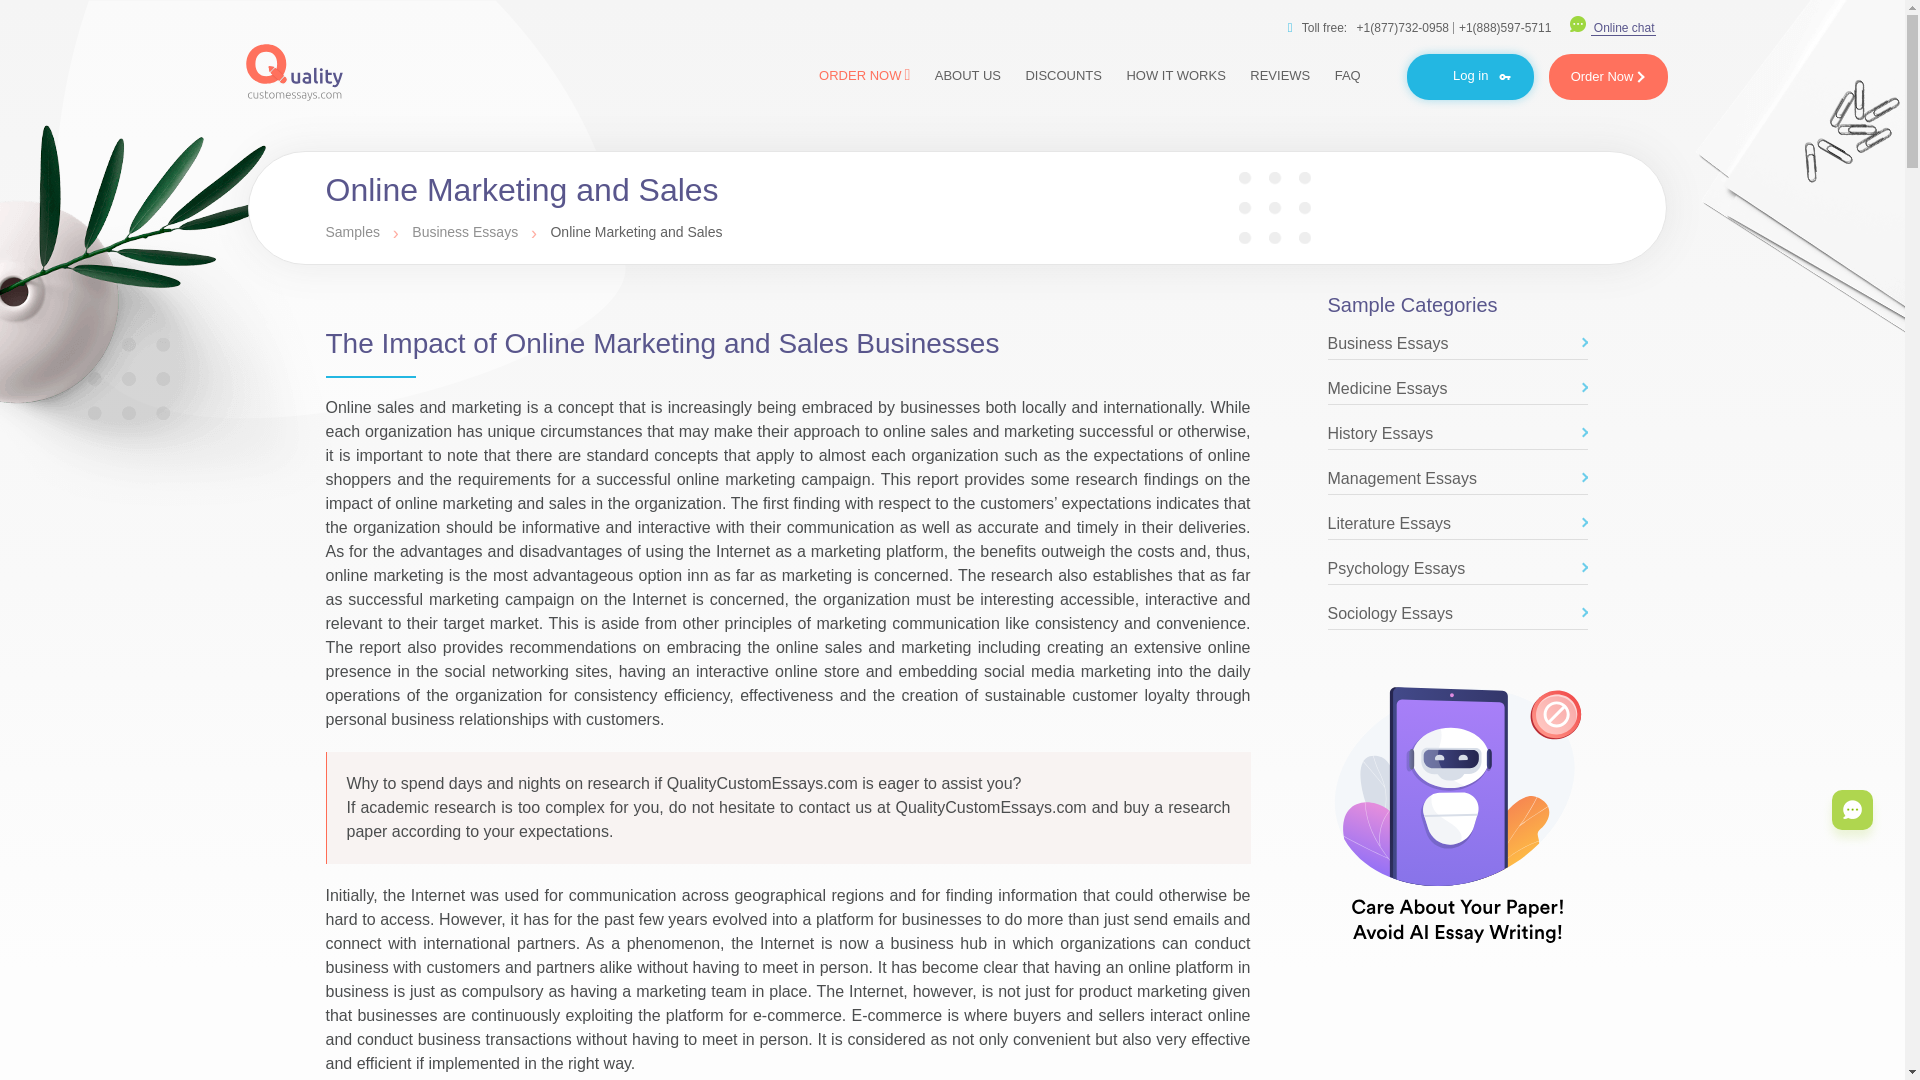 The width and height of the screenshot is (1920, 1080). What do you see at coordinates (1280, 75) in the screenshot?
I see `REVIEWS` at bounding box center [1280, 75].